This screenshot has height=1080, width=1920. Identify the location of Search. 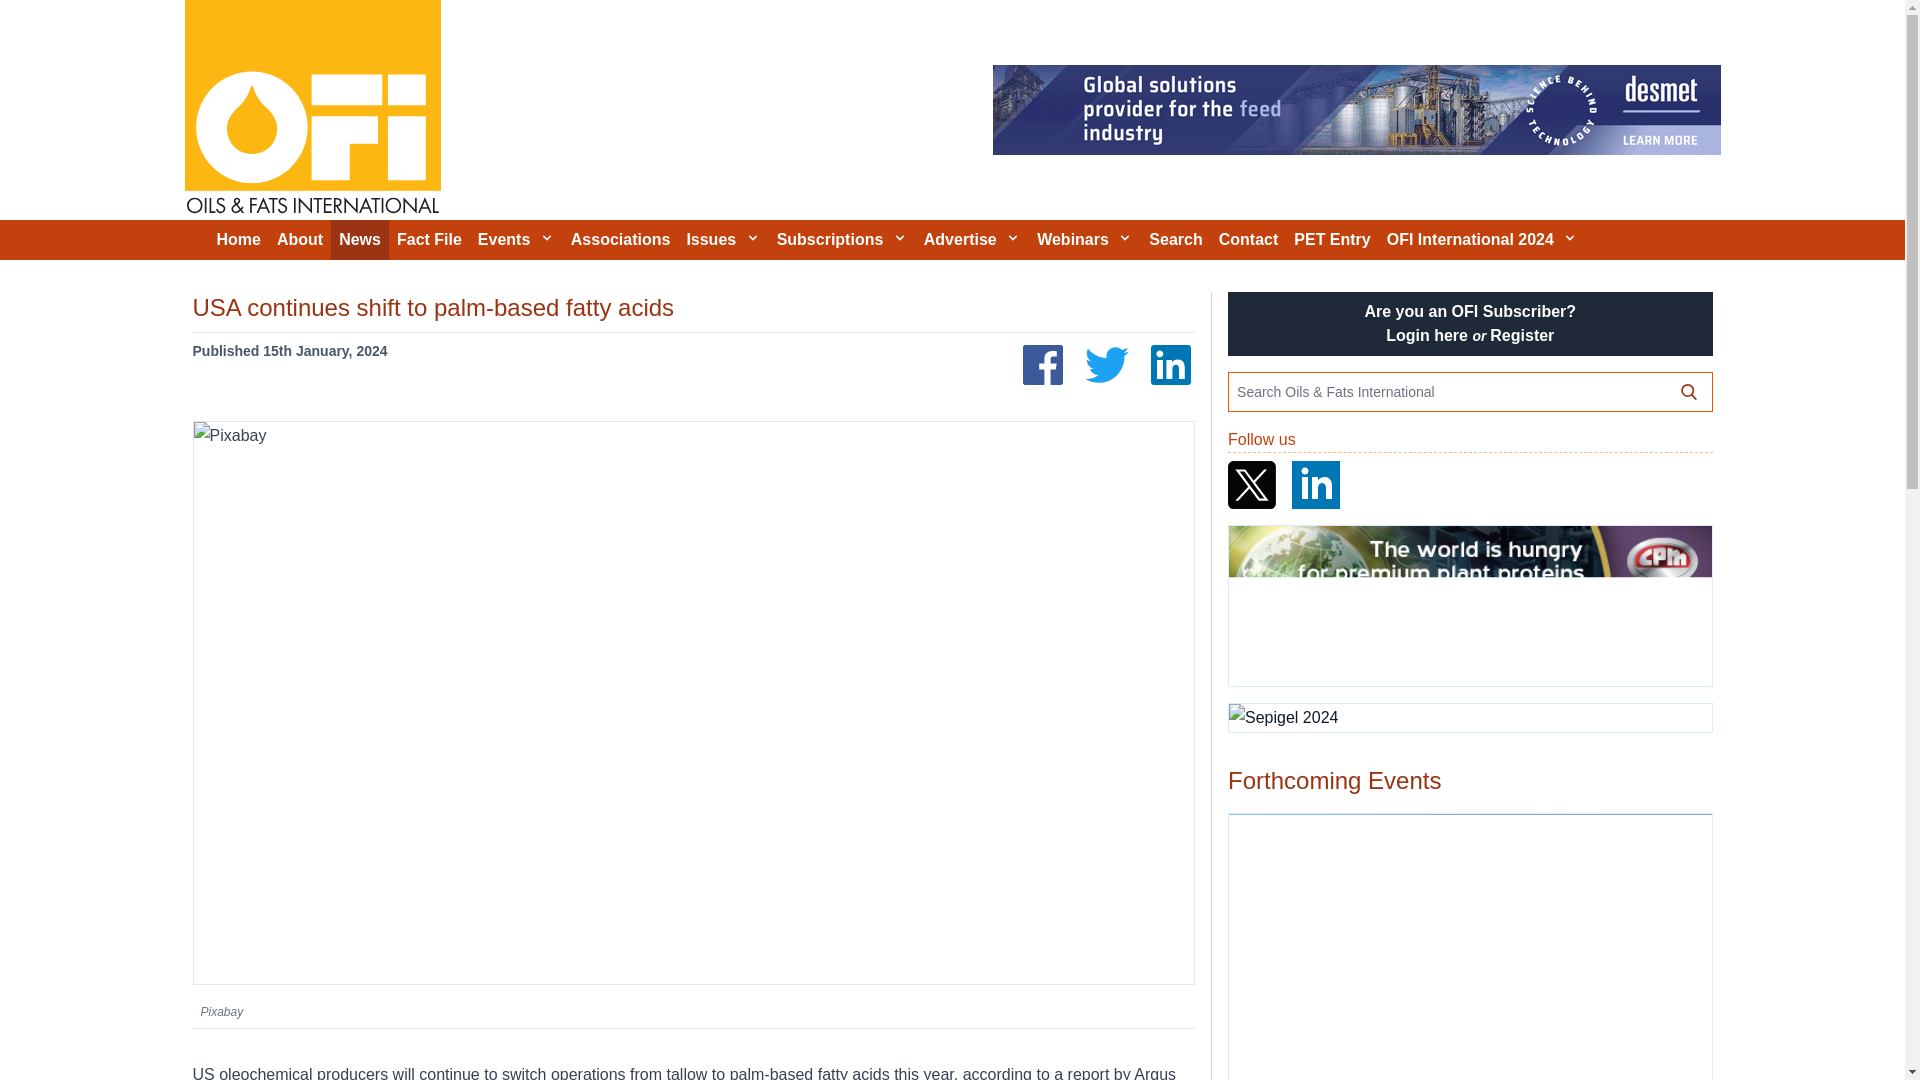
(1174, 240).